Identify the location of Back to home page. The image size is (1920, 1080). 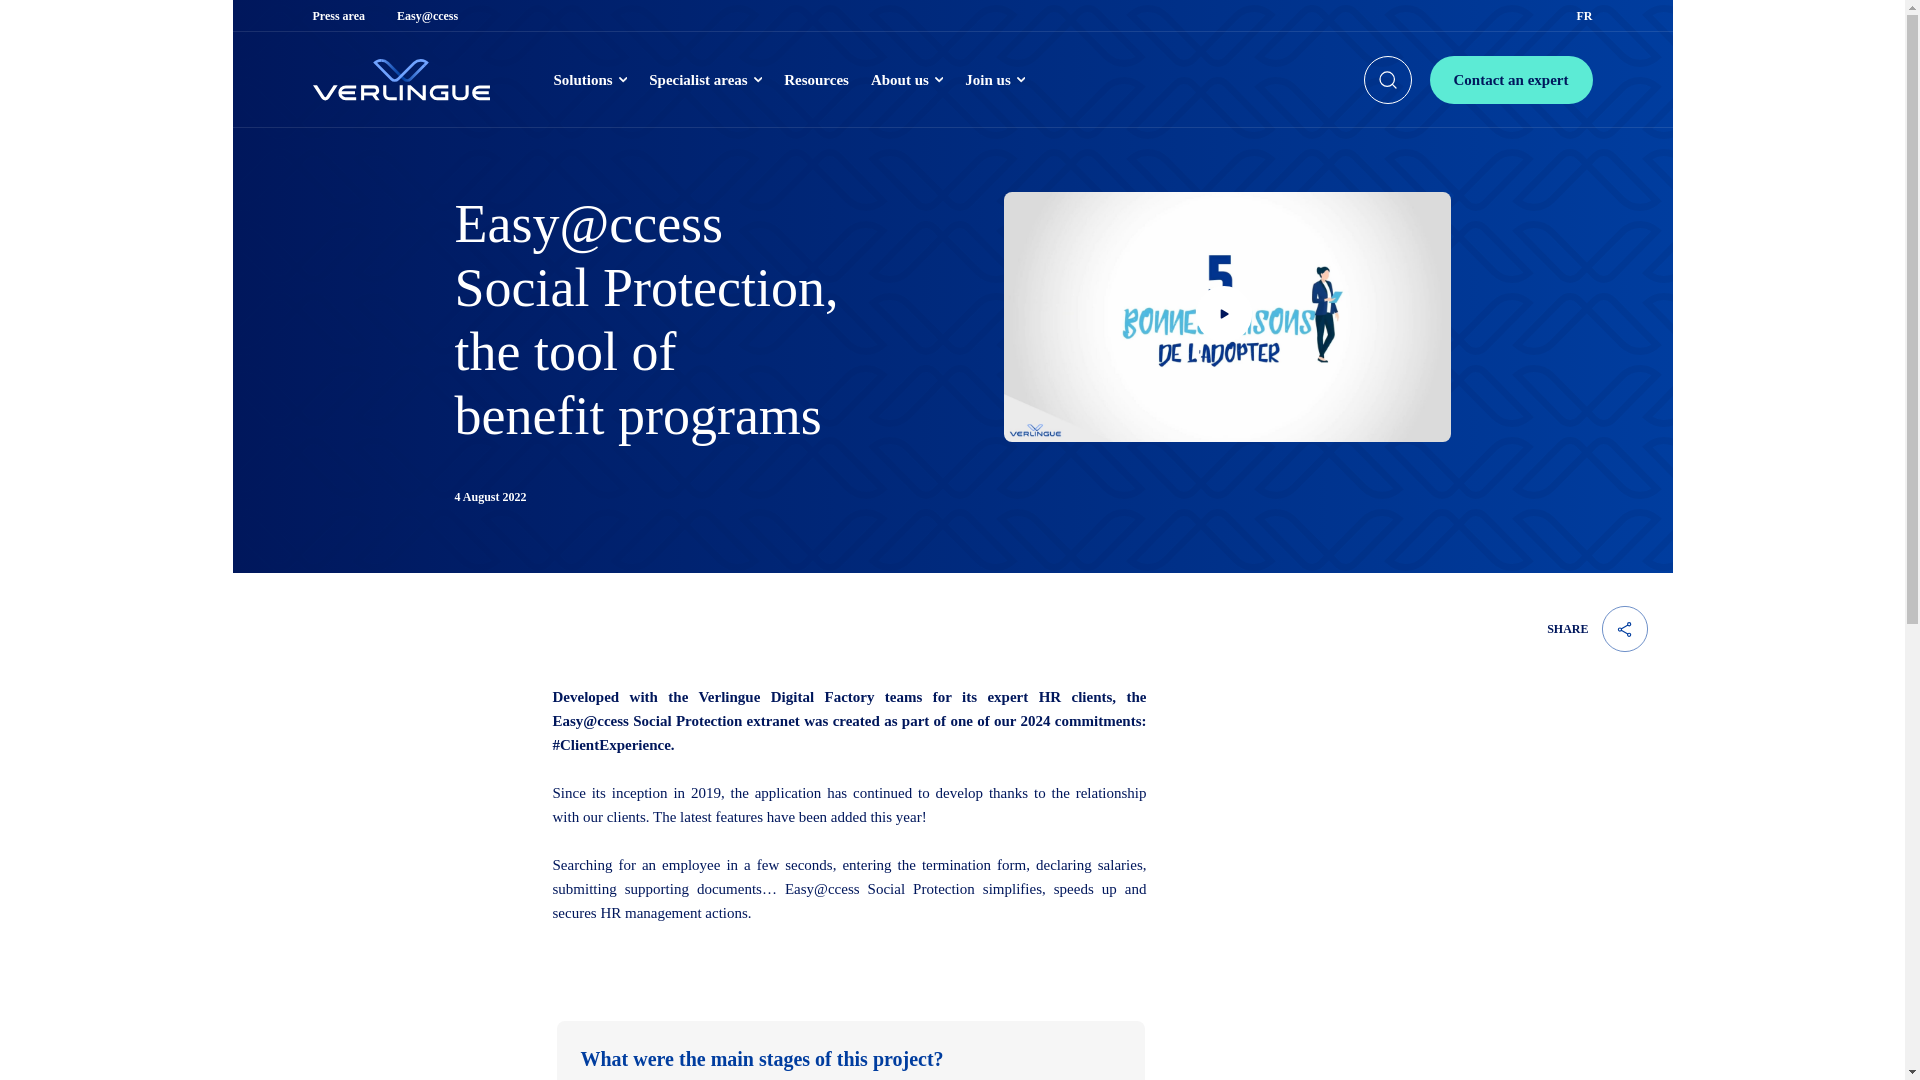
(400, 80).